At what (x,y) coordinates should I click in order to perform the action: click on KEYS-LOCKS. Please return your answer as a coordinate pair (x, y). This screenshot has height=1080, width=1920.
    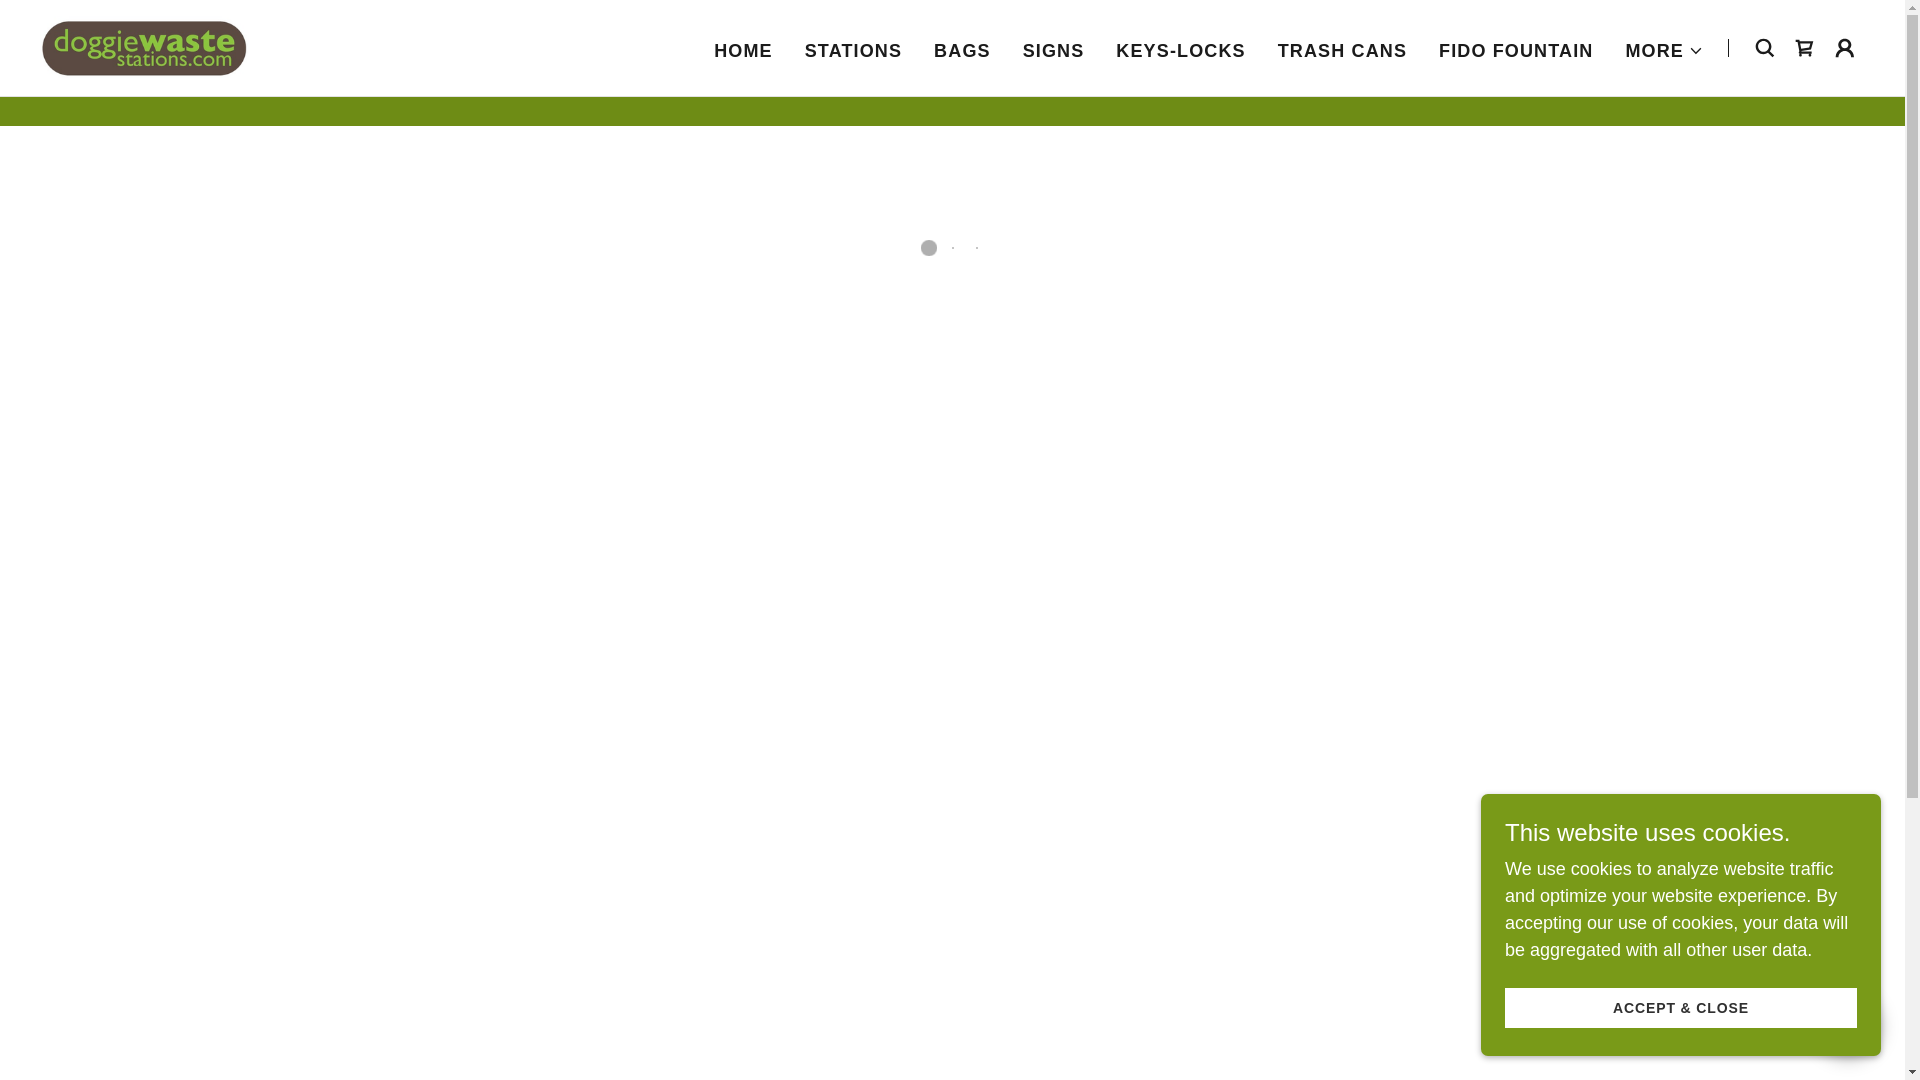
    Looking at the image, I should click on (1180, 50).